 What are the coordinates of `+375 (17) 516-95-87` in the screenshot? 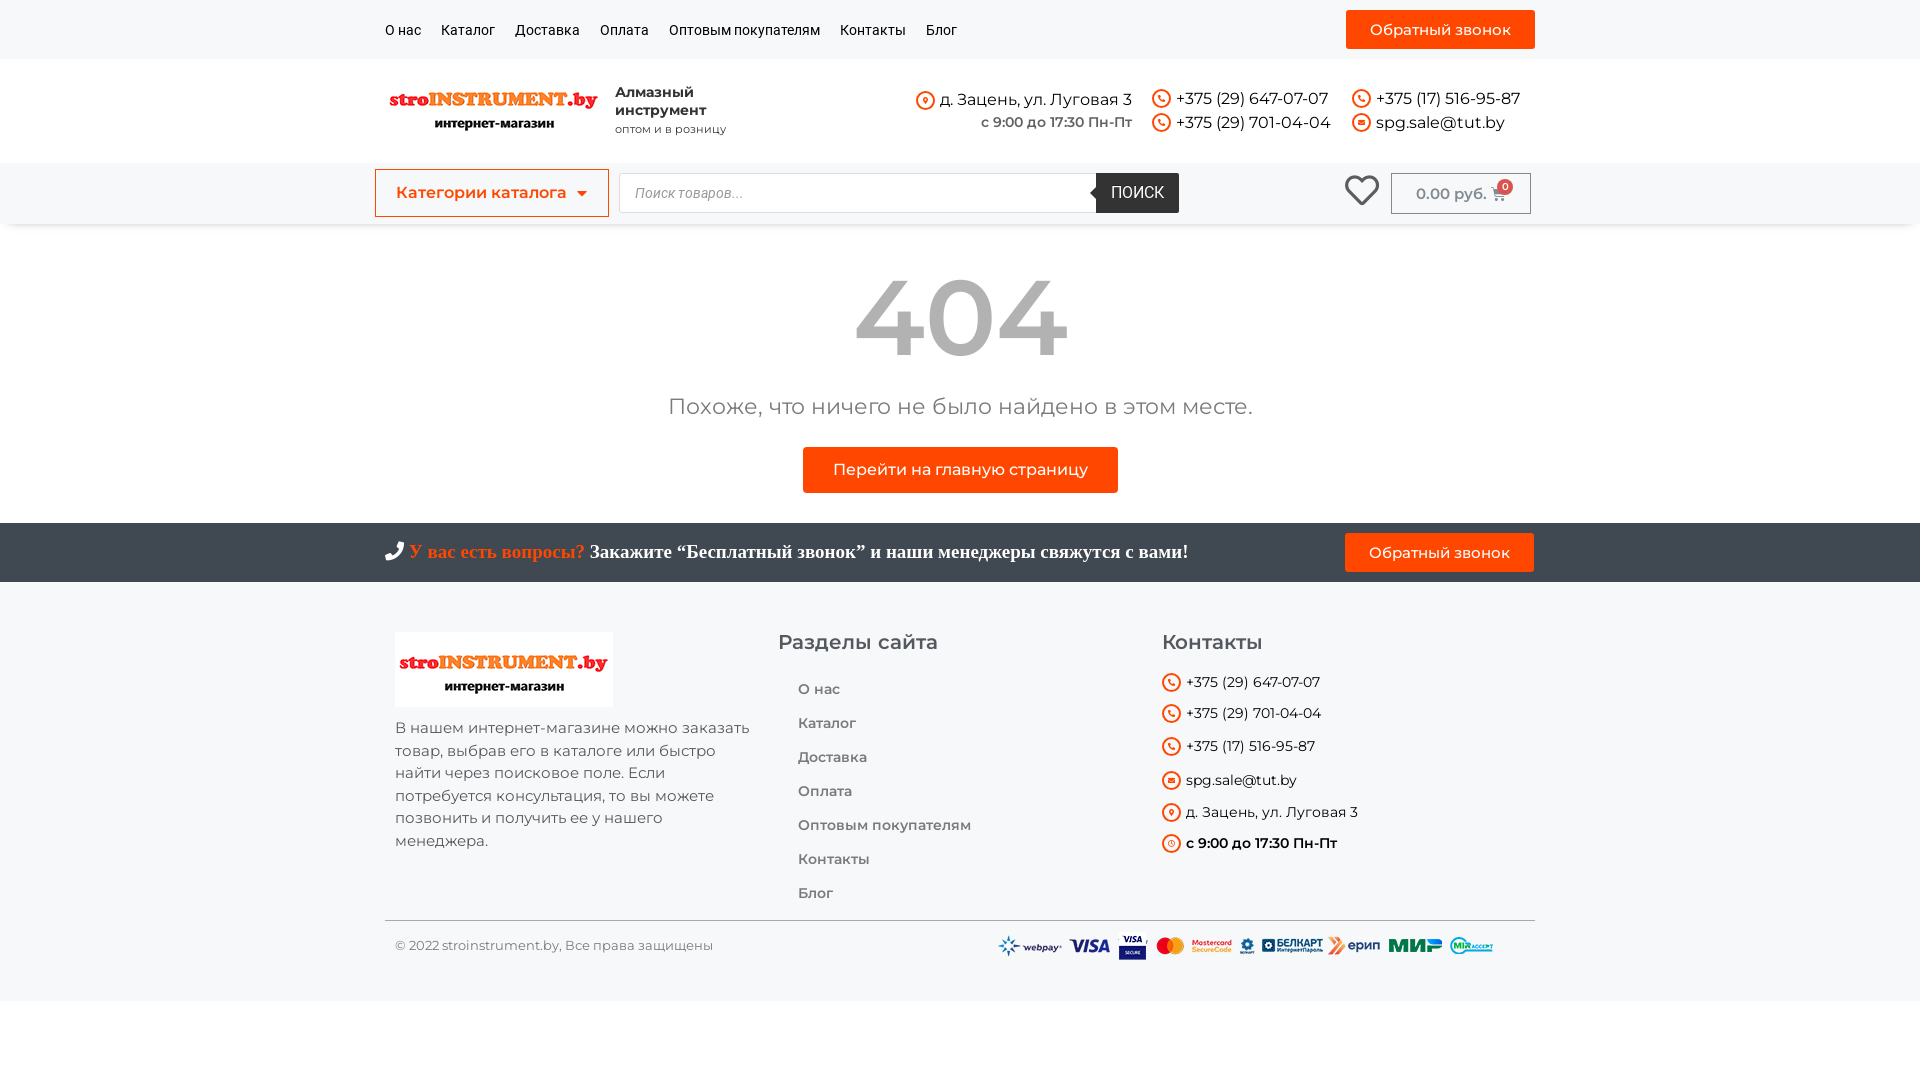 It's located at (1250, 746).